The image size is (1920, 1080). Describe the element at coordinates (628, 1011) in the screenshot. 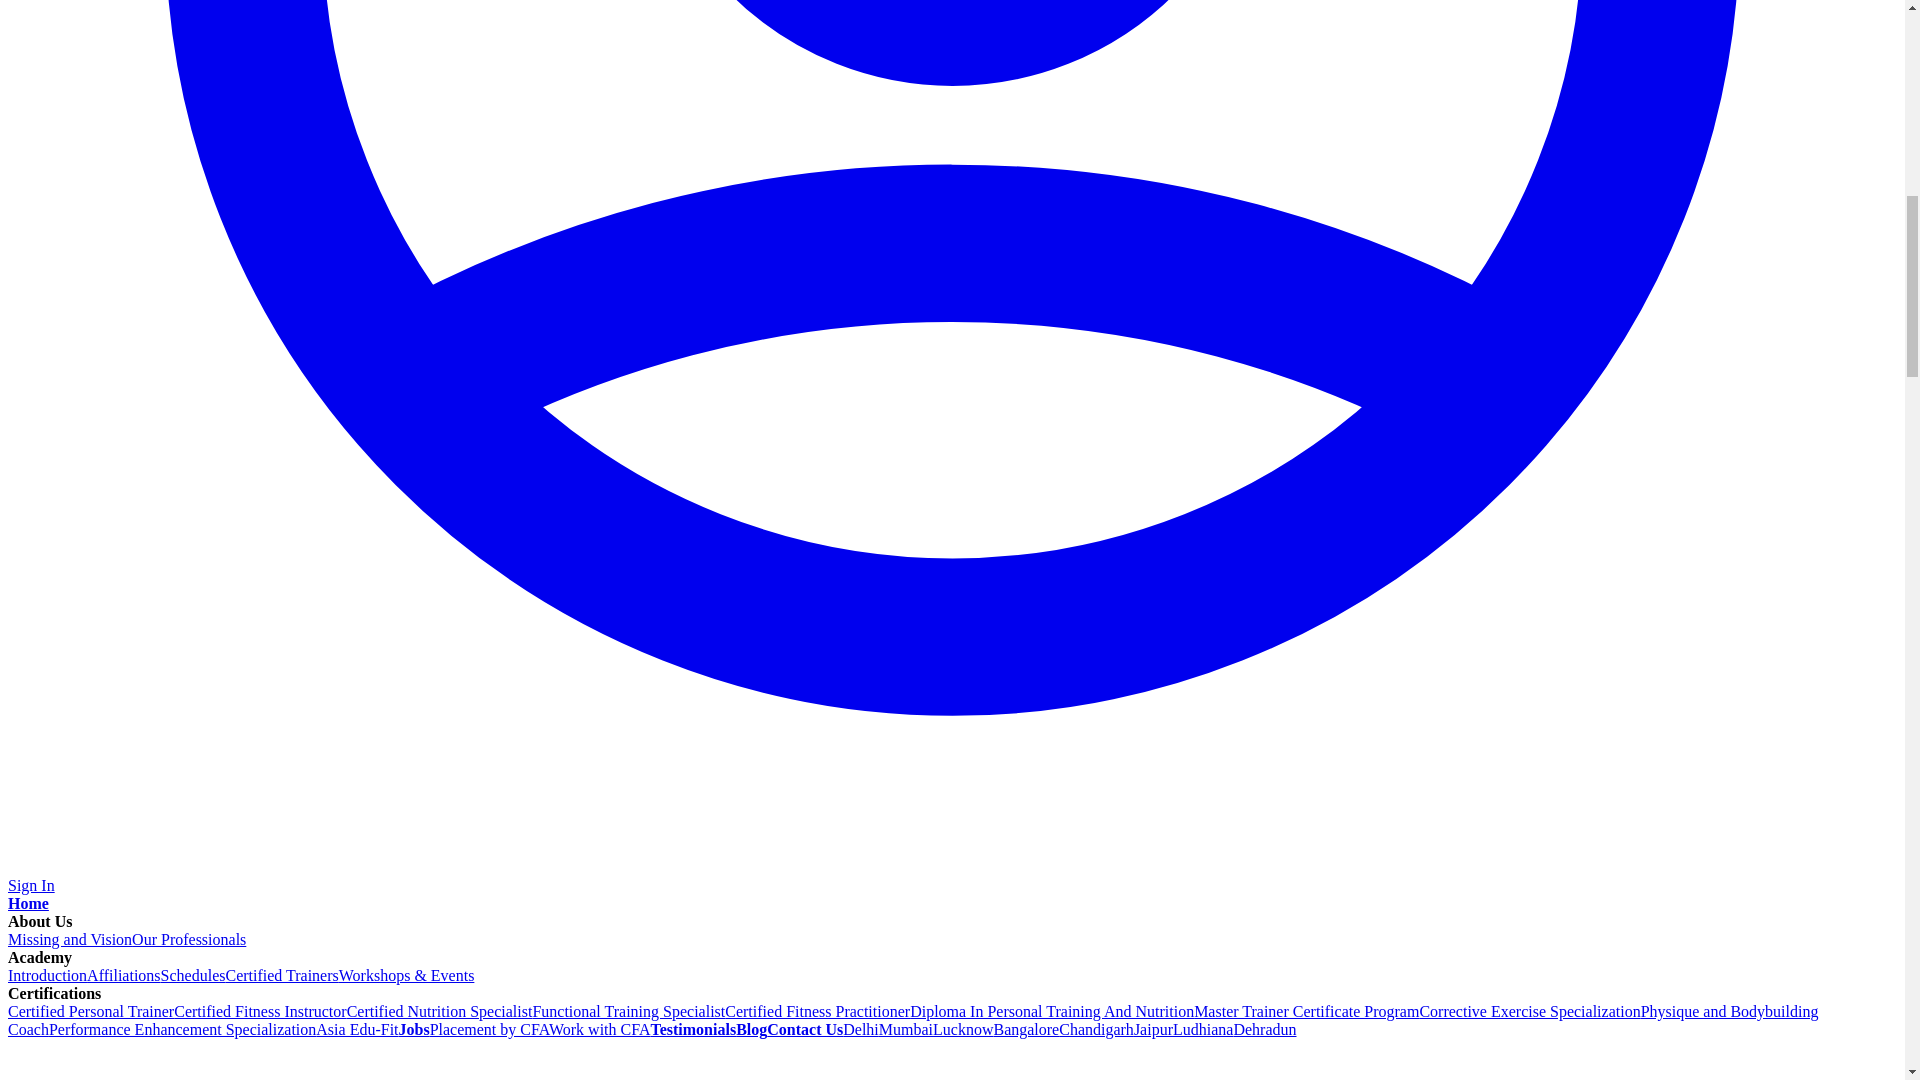

I see `Functional Training Specialist` at that location.